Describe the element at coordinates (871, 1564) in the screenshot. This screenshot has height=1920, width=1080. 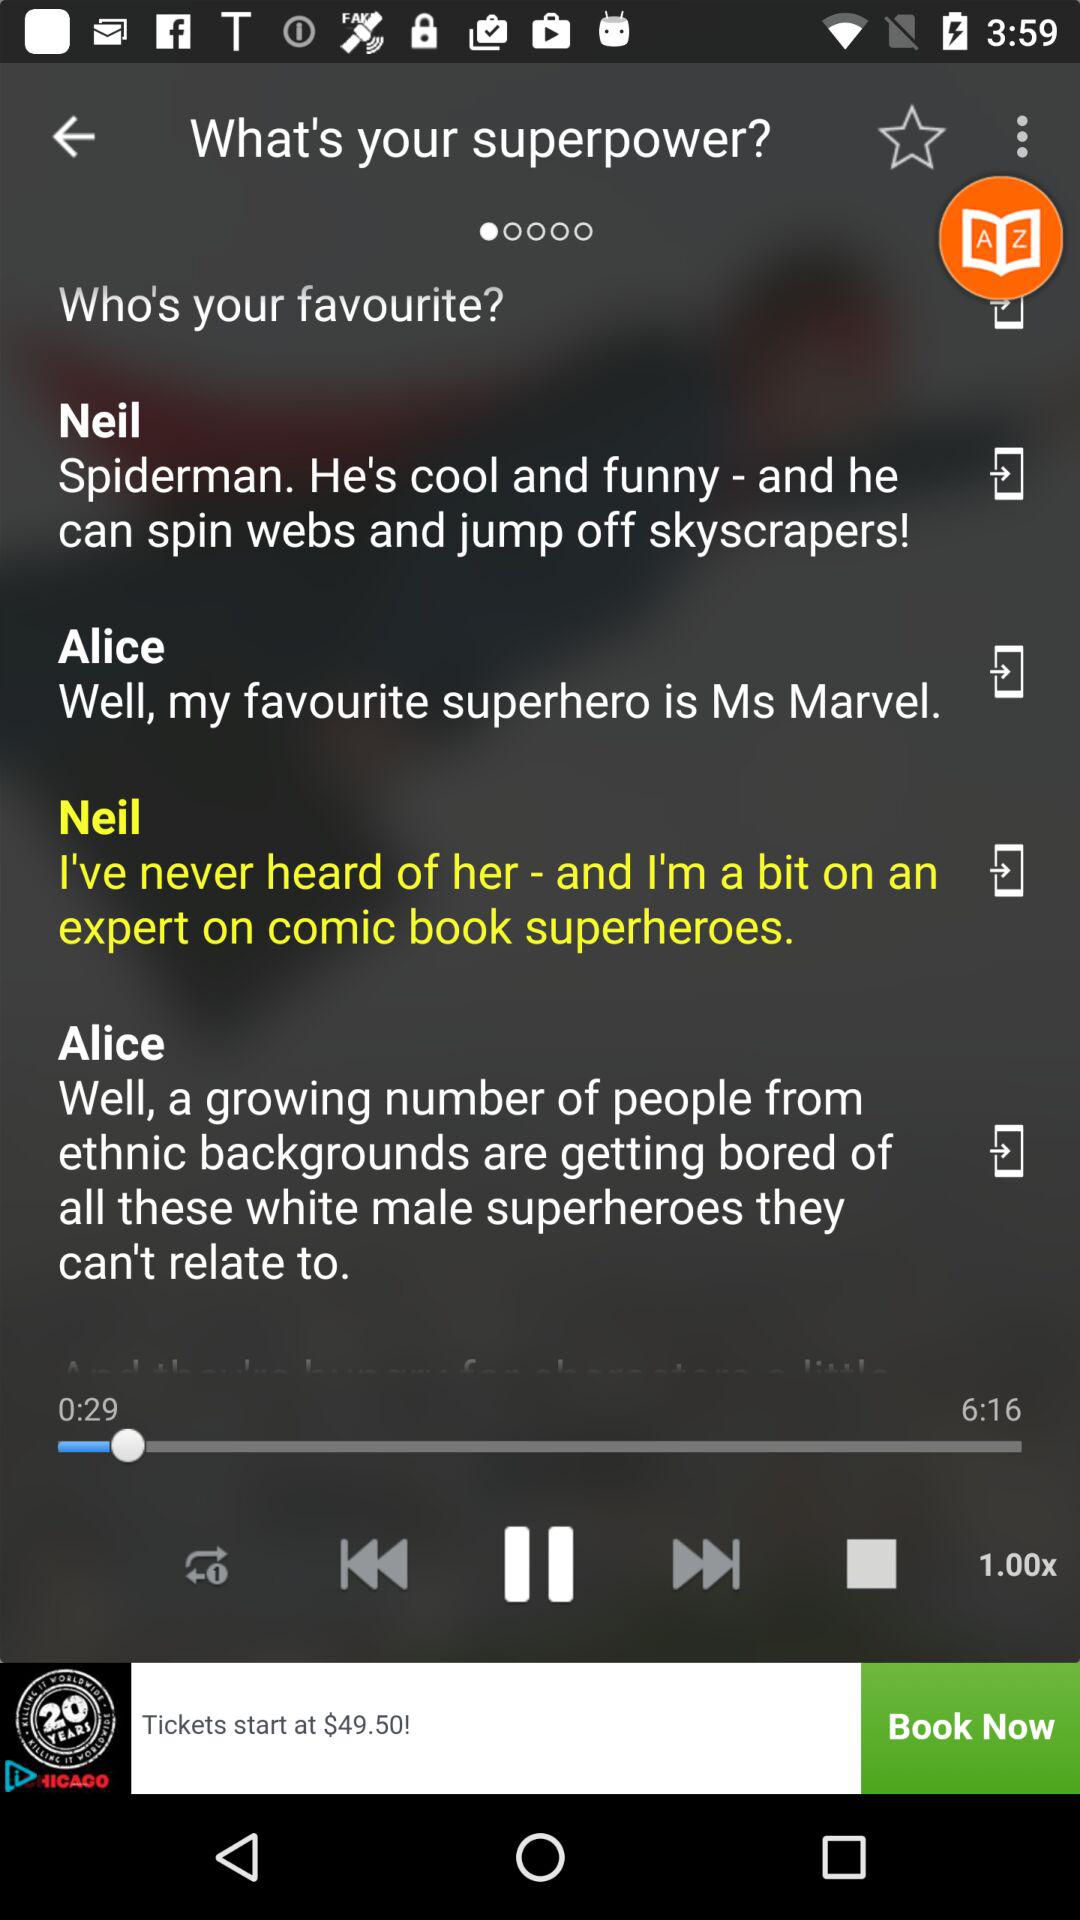
I see `stop` at that location.